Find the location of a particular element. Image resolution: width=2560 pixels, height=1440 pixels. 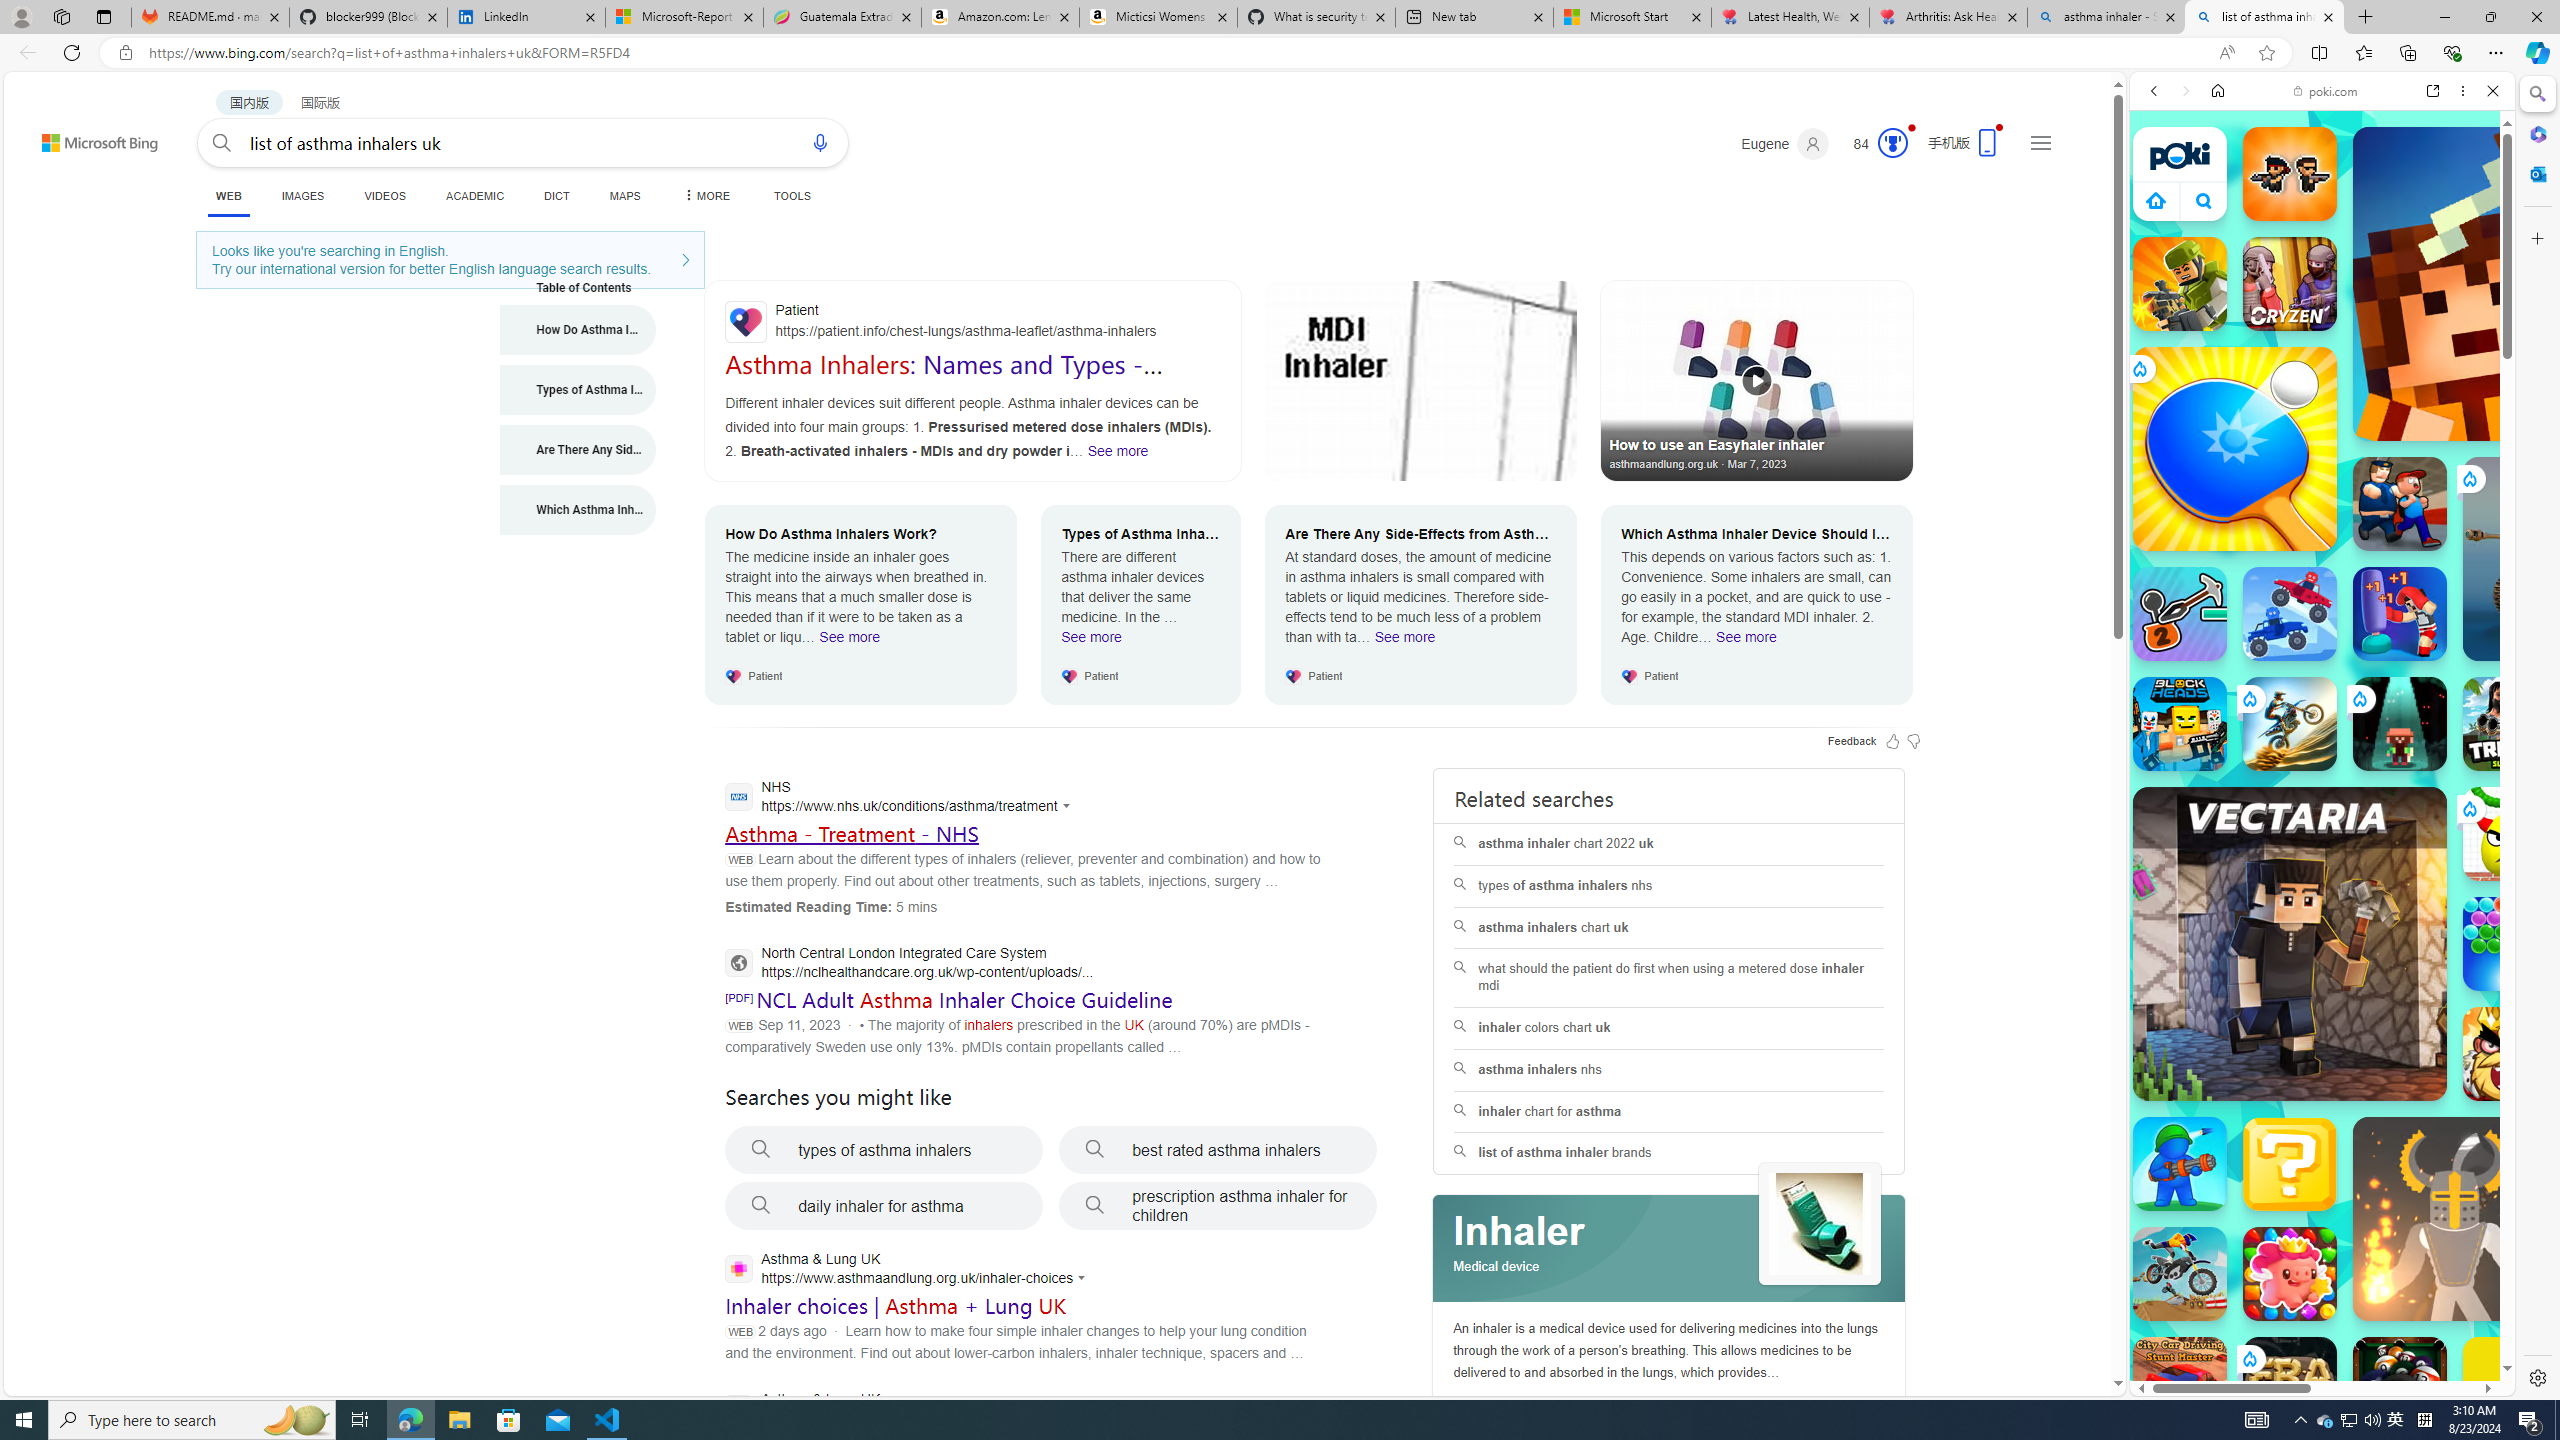

Types of Asthma Inhalers is located at coordinates (578, 389).